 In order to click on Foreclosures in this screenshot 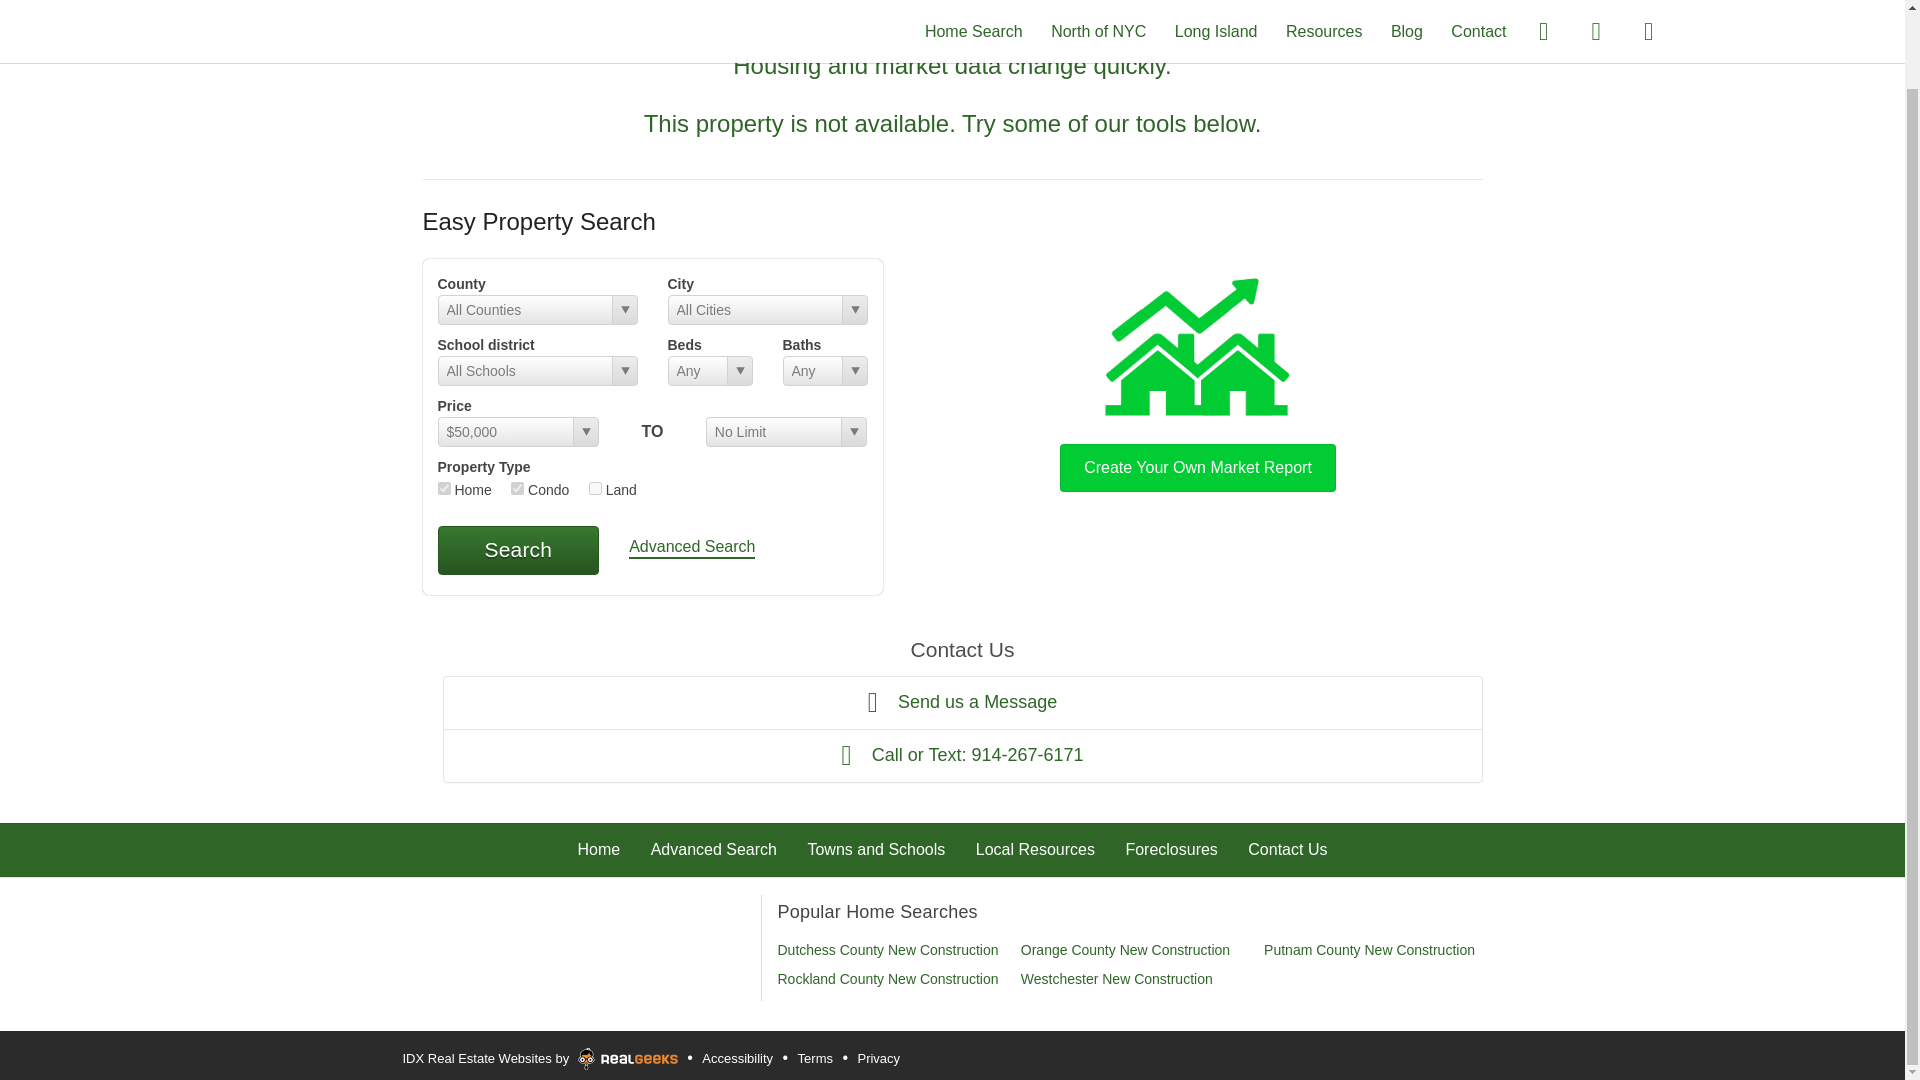, I will do `click(1171, 849)`.